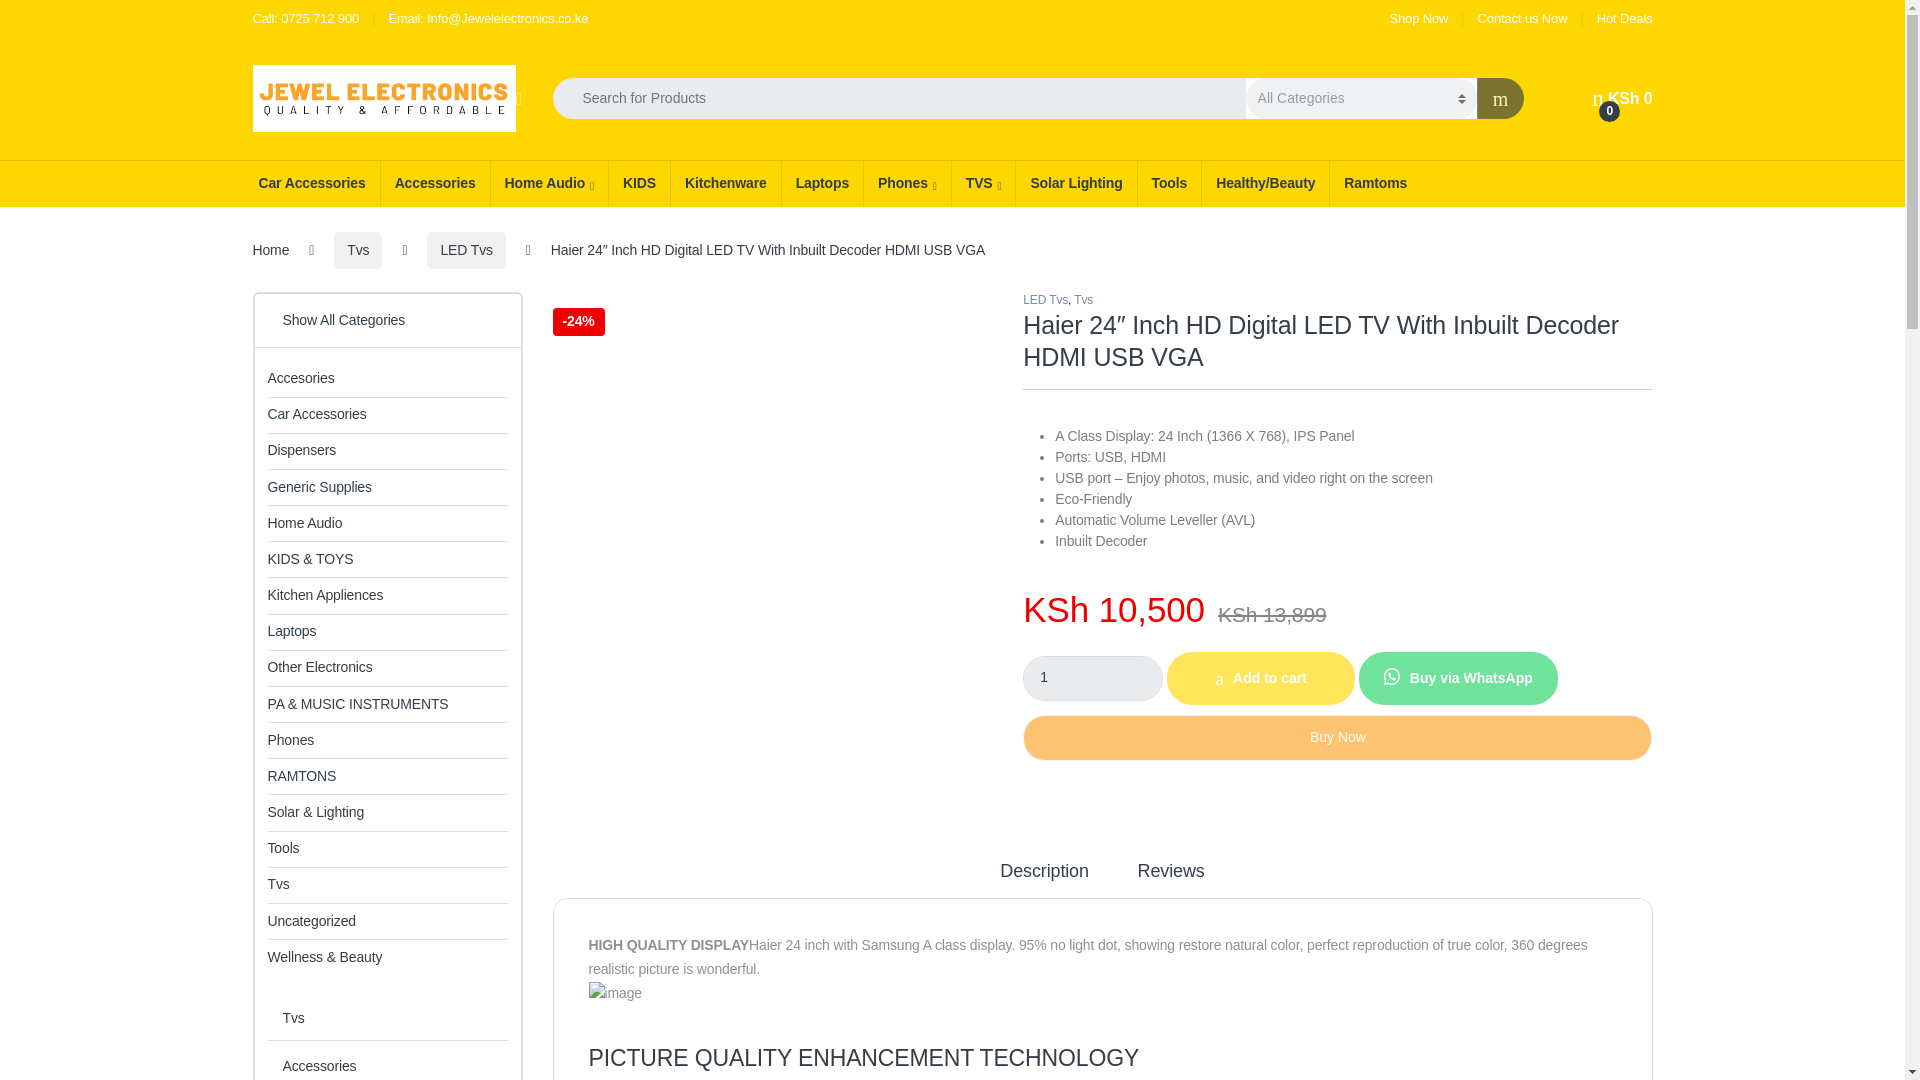  Describe the element at coordinates (726, 184) in the screenshot. I see `Shop Now` at that location.